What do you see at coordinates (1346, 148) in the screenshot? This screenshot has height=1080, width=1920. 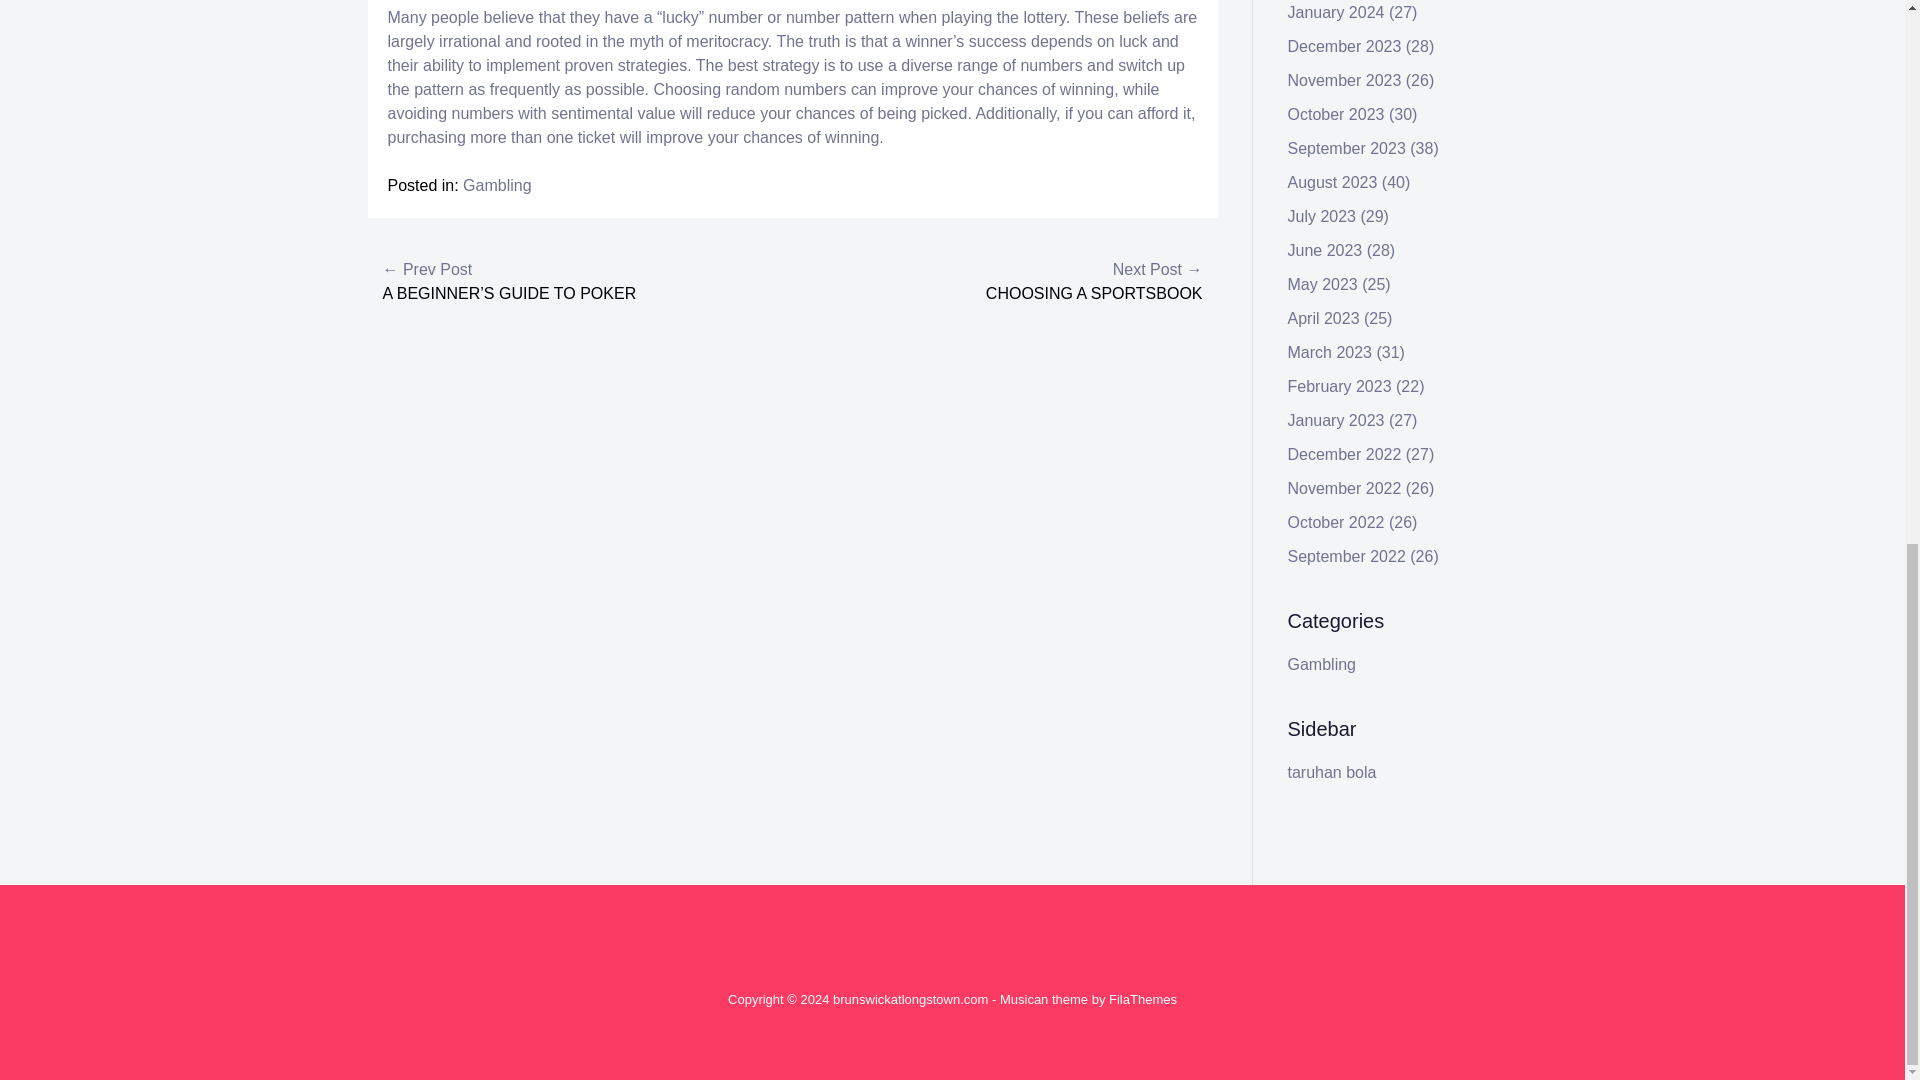 I see `September 2023` at bounding box center [1346, 148].